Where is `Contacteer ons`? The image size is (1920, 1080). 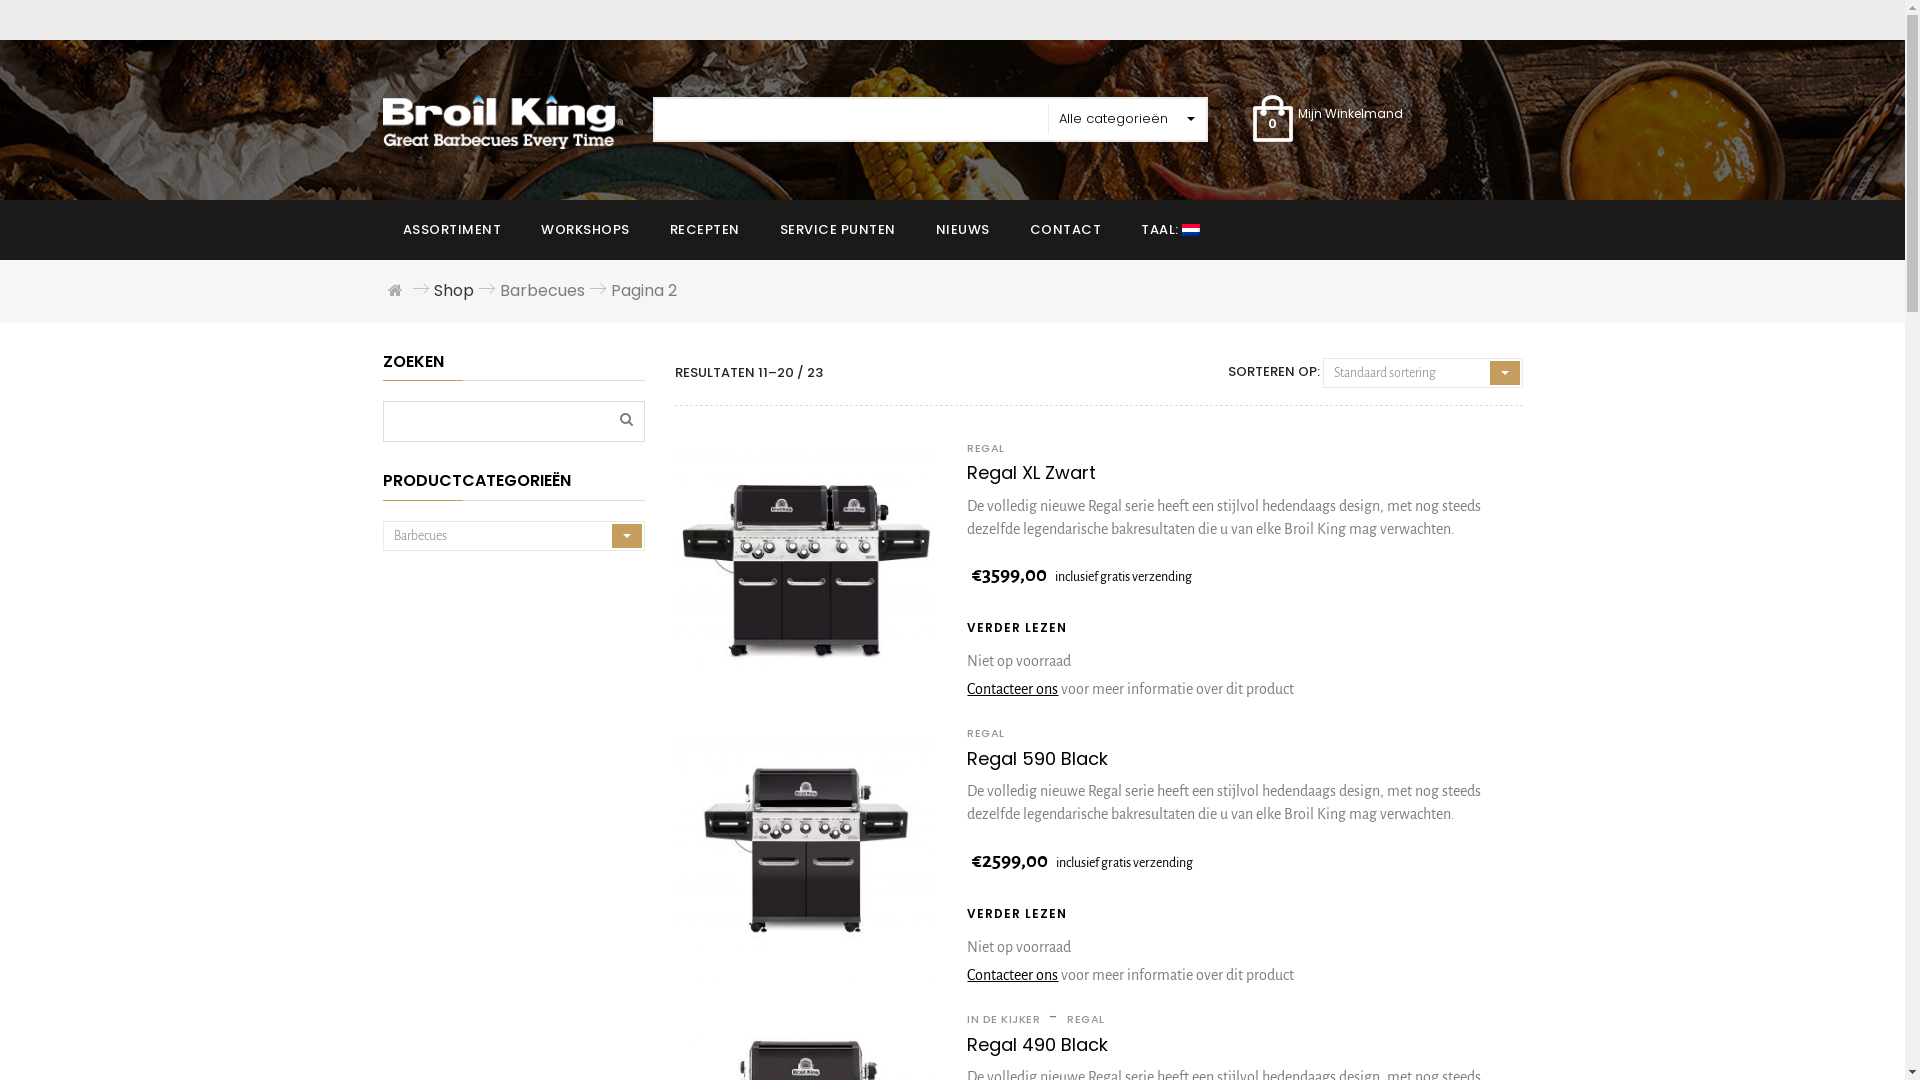
Contacteer ons is located at coordinates (1012, 975).